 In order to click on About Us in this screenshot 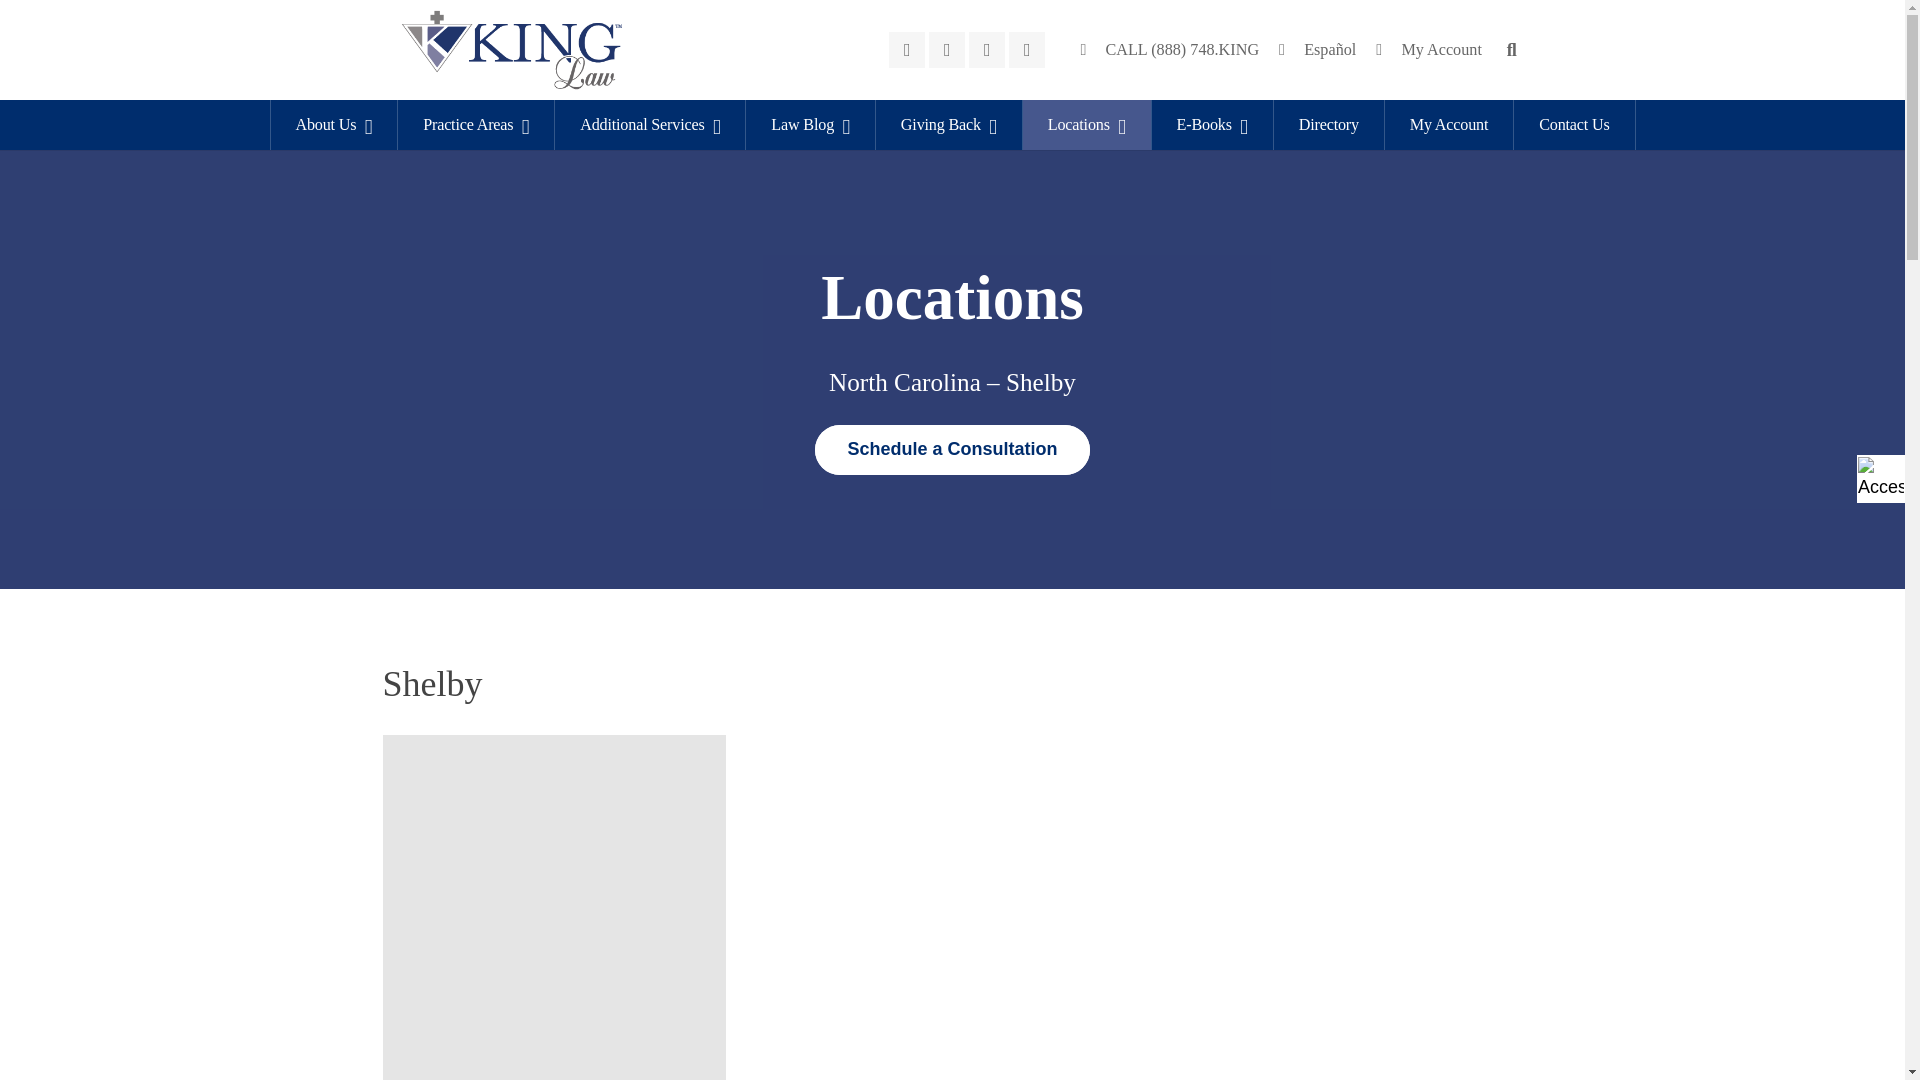, I will do `click(334, 125)`.